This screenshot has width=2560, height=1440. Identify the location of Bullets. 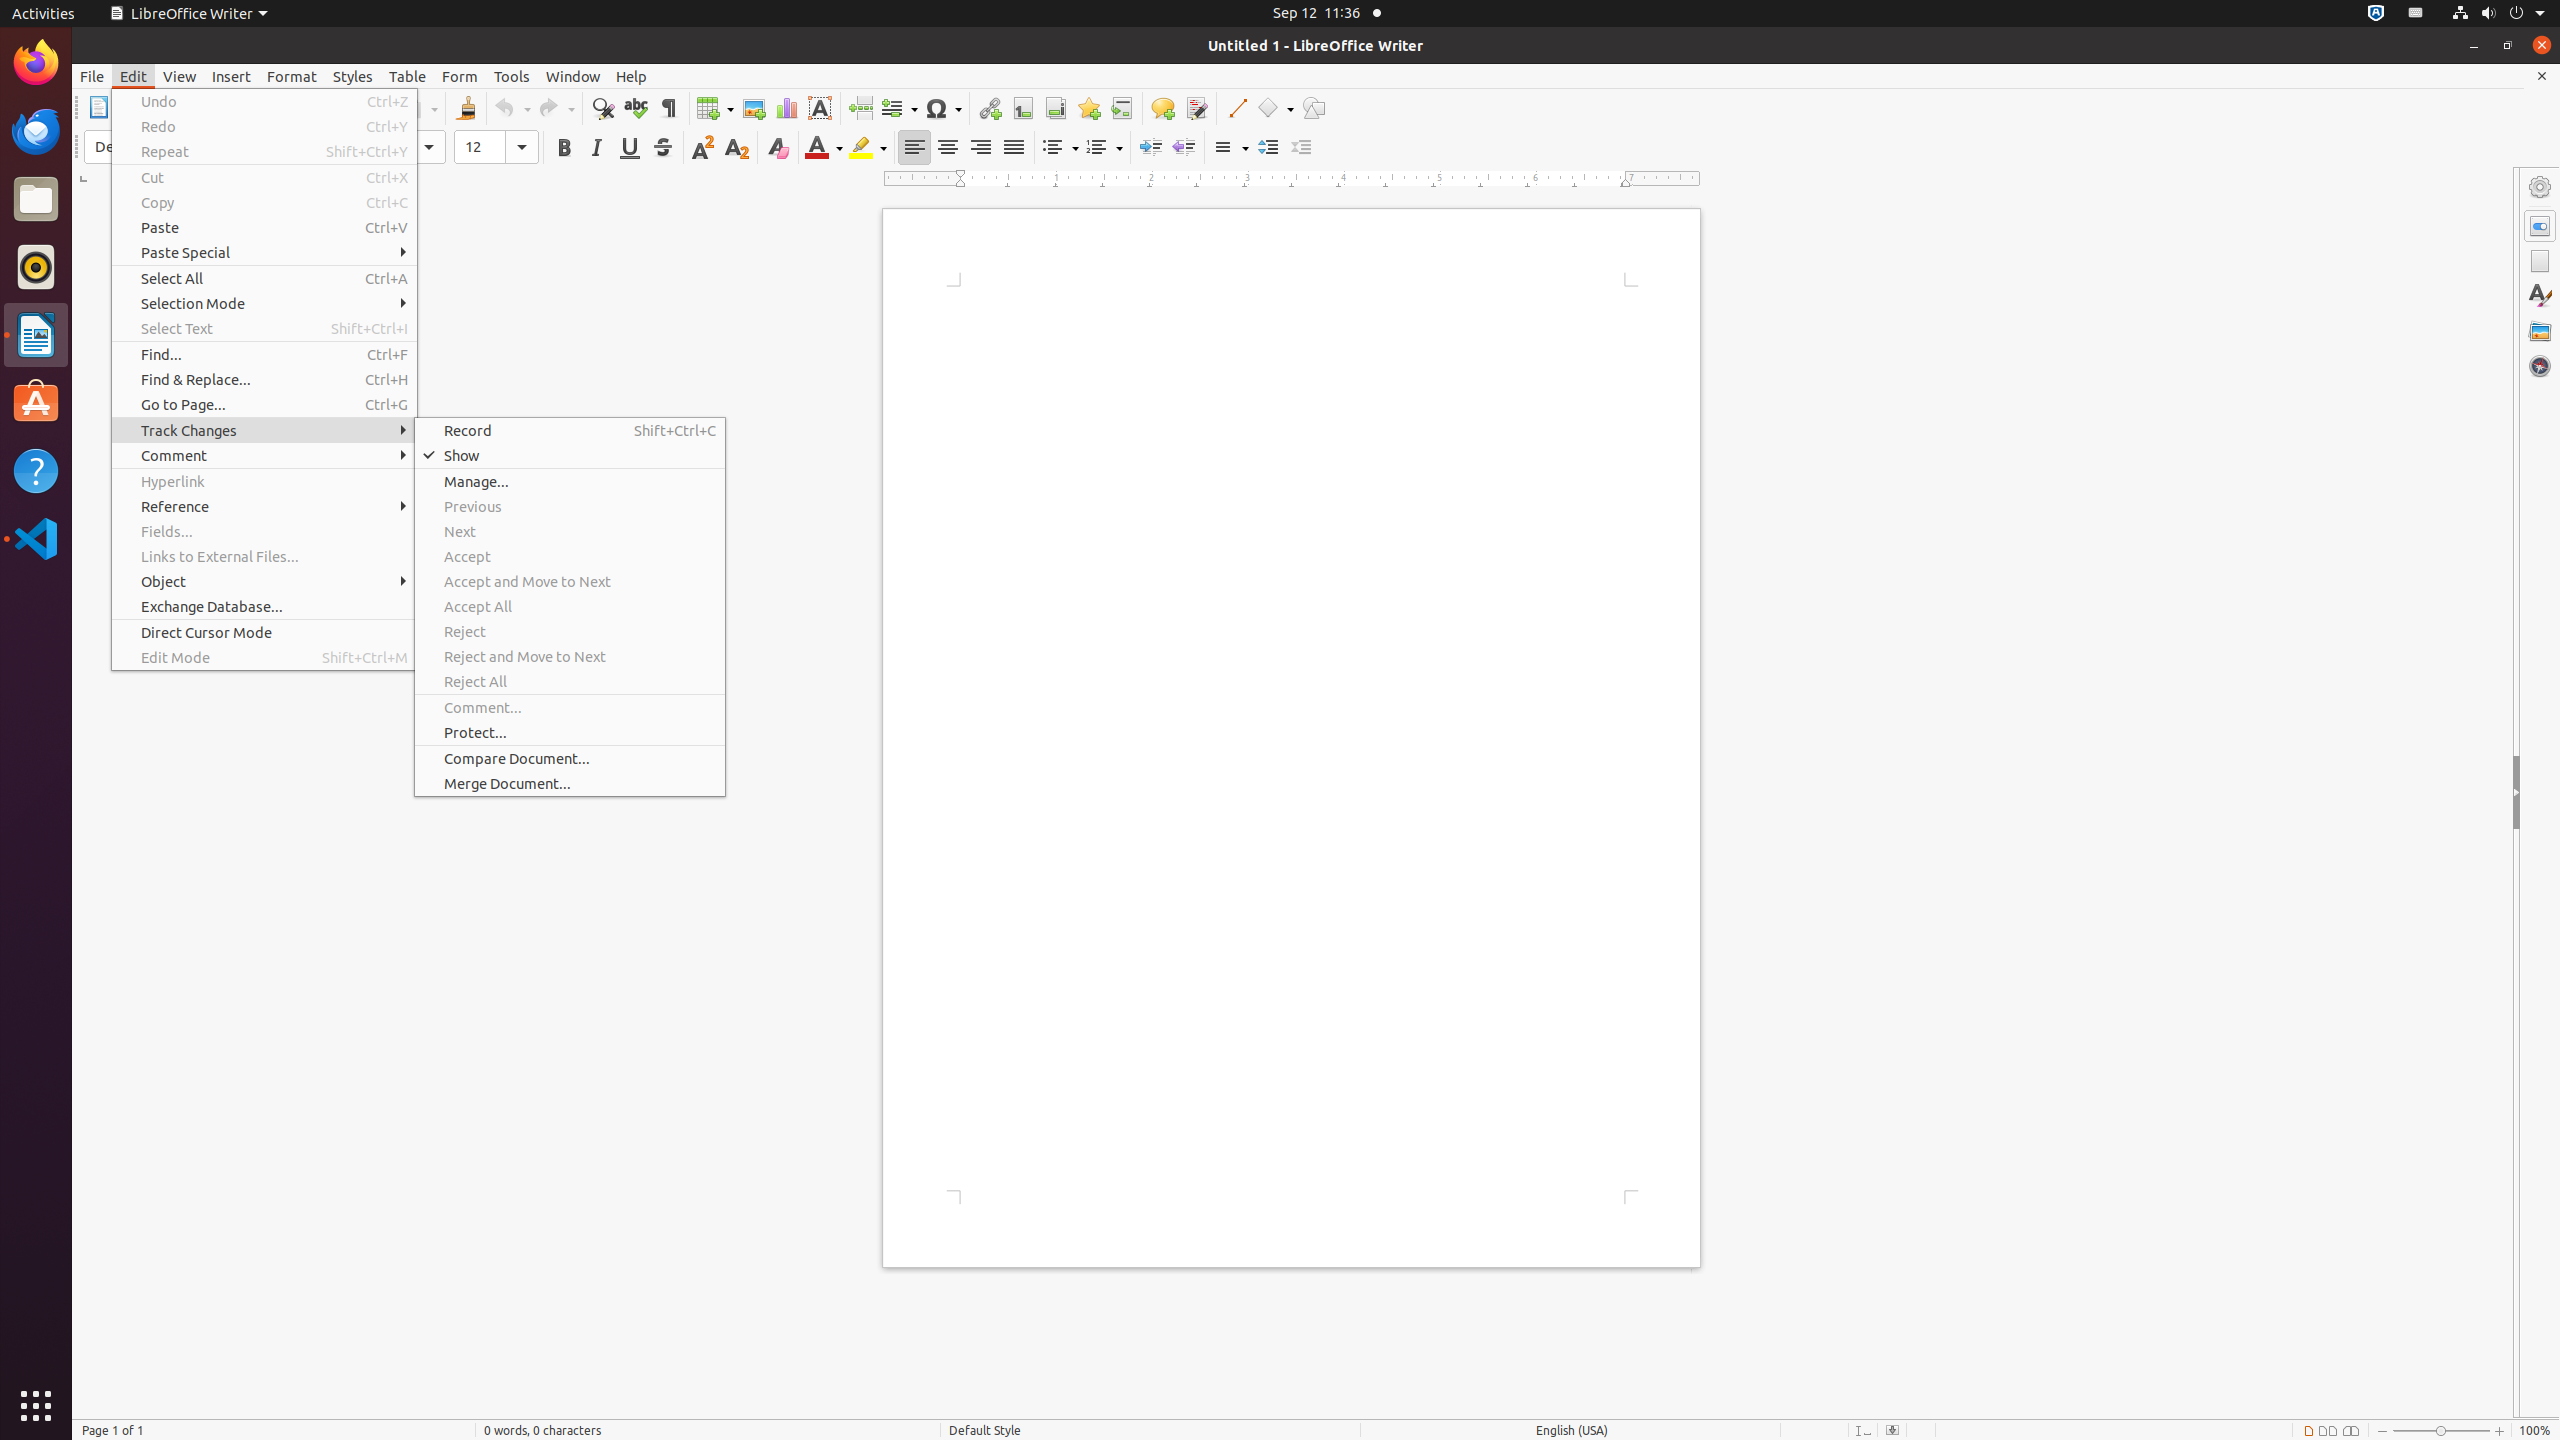
(1060, 148).